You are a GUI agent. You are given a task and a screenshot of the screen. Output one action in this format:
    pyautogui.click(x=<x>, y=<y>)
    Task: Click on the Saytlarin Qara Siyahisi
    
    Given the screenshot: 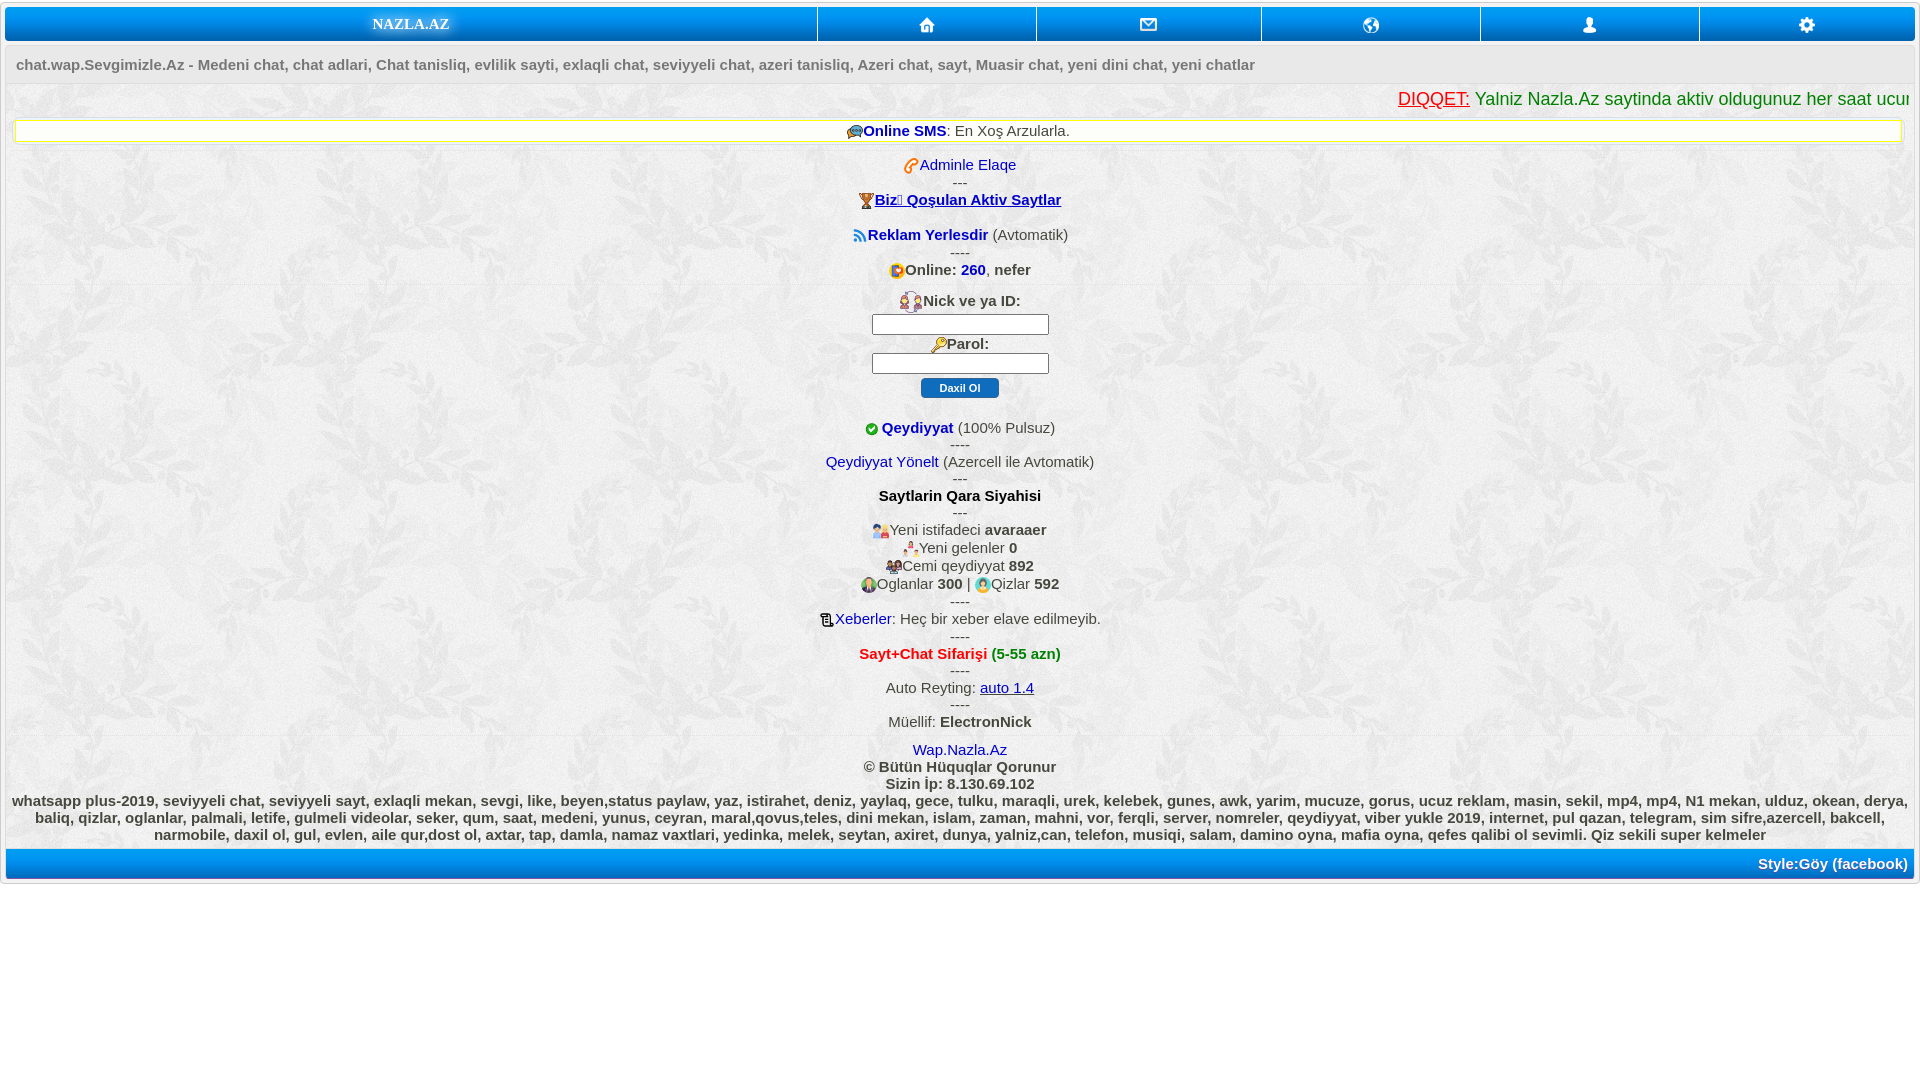 What is the action you would take?
    pyautogui.click(x=960, y=496)
    